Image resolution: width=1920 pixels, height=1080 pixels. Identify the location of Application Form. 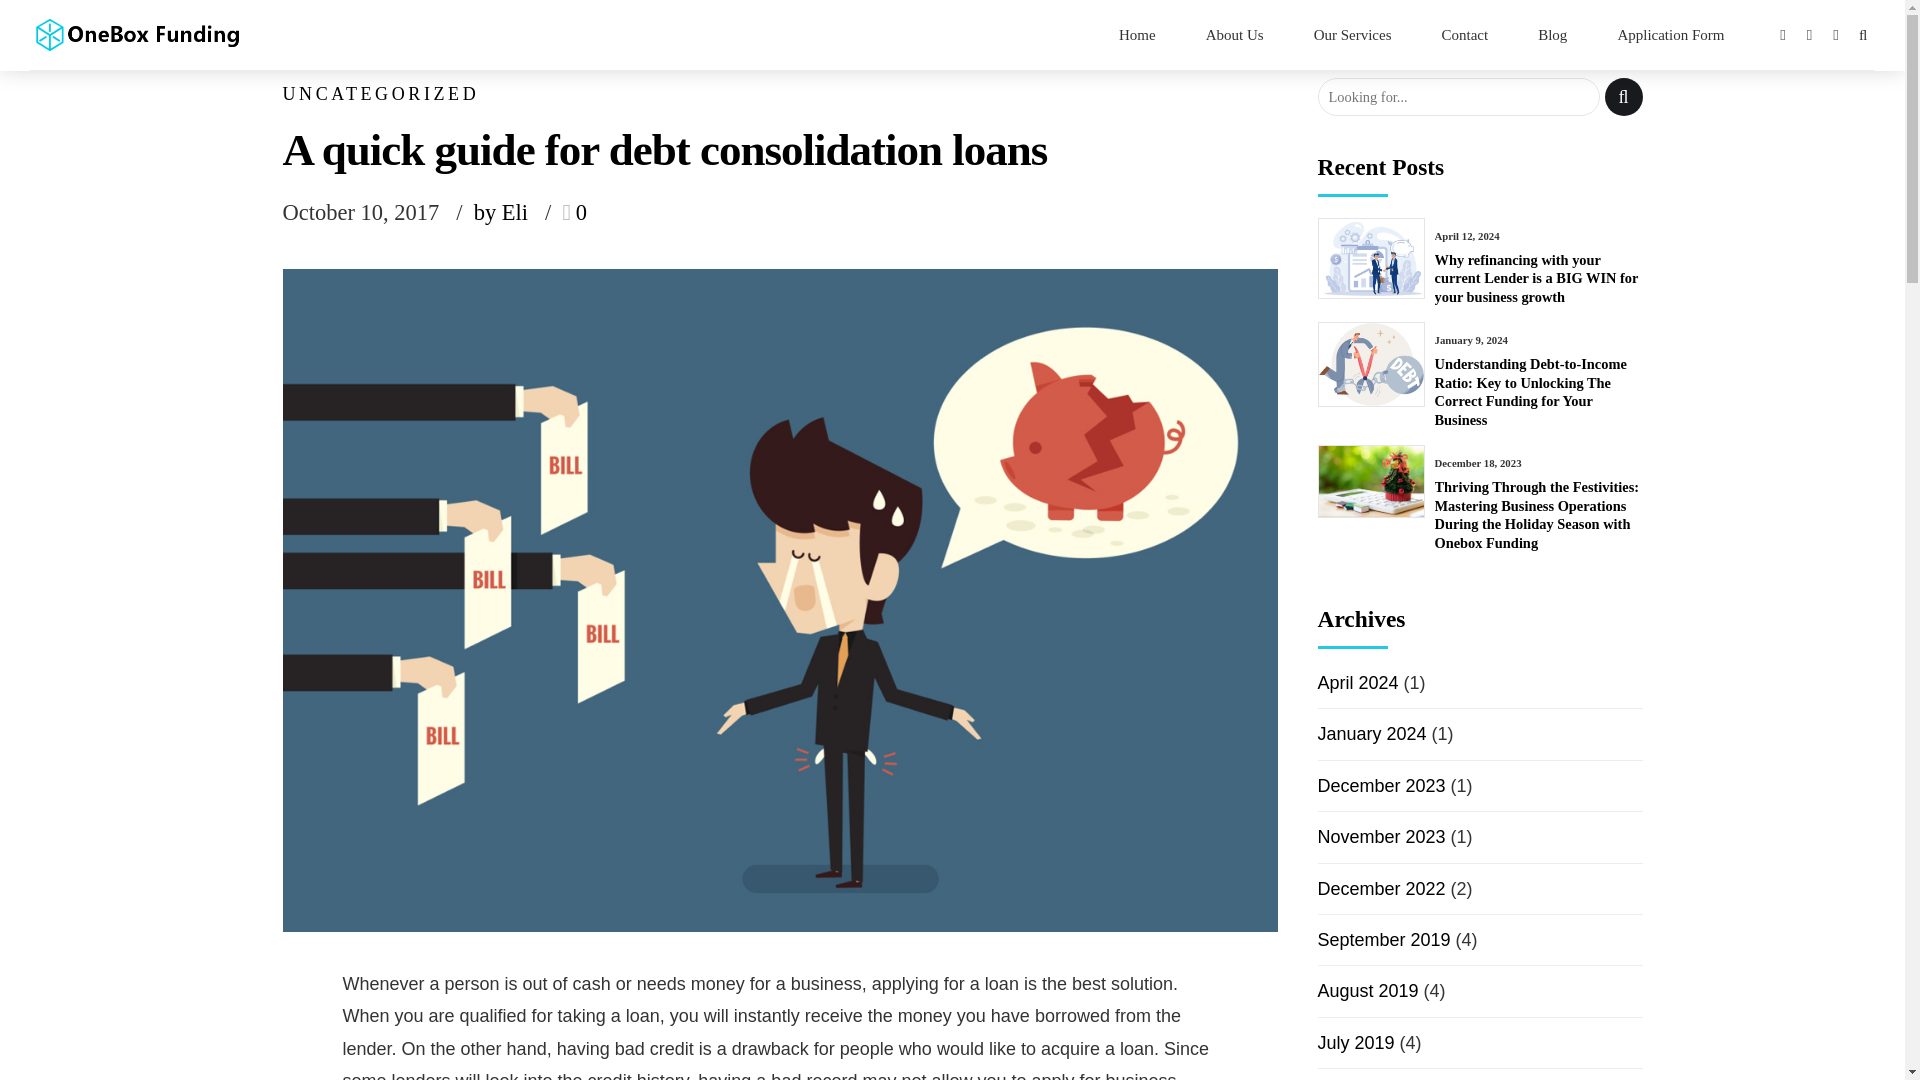
(1670, 34).